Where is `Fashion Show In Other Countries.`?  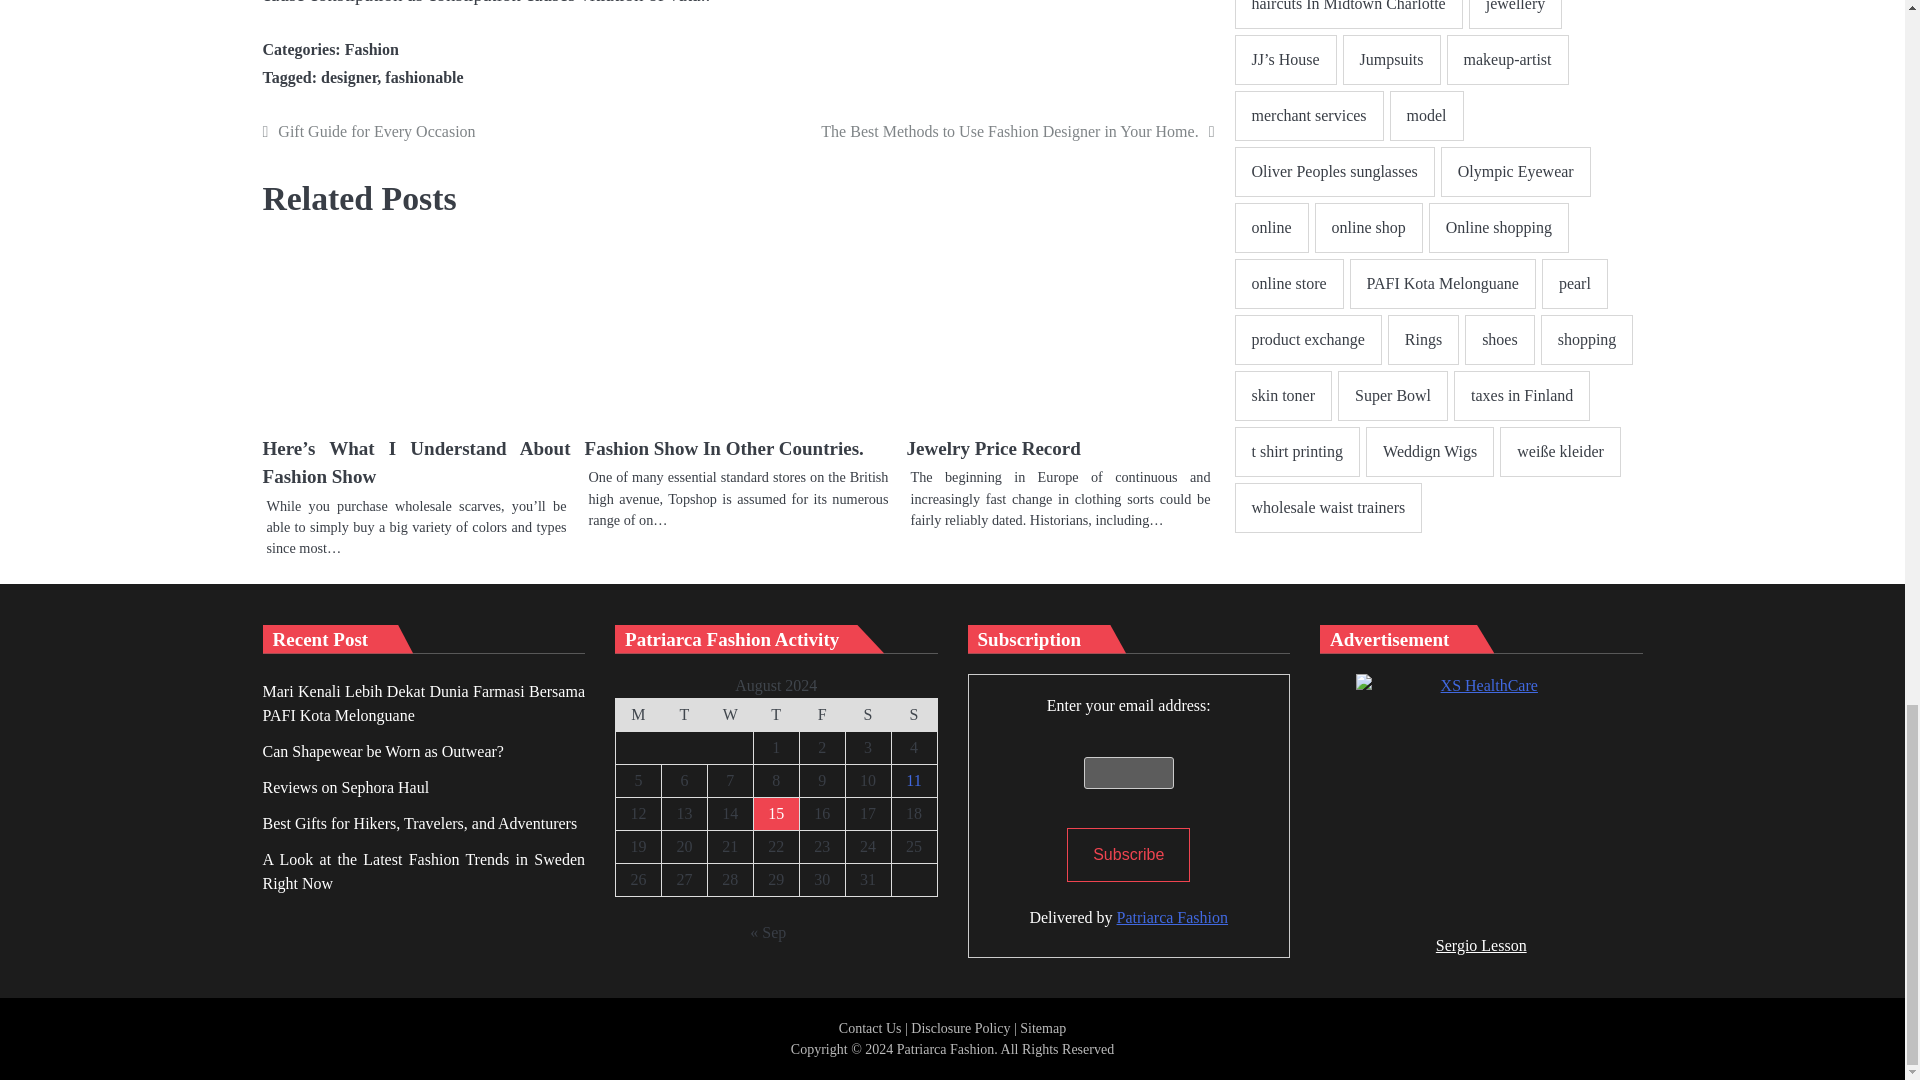 Fashion Show In Other Countries. is located at coordinates (722, 448).